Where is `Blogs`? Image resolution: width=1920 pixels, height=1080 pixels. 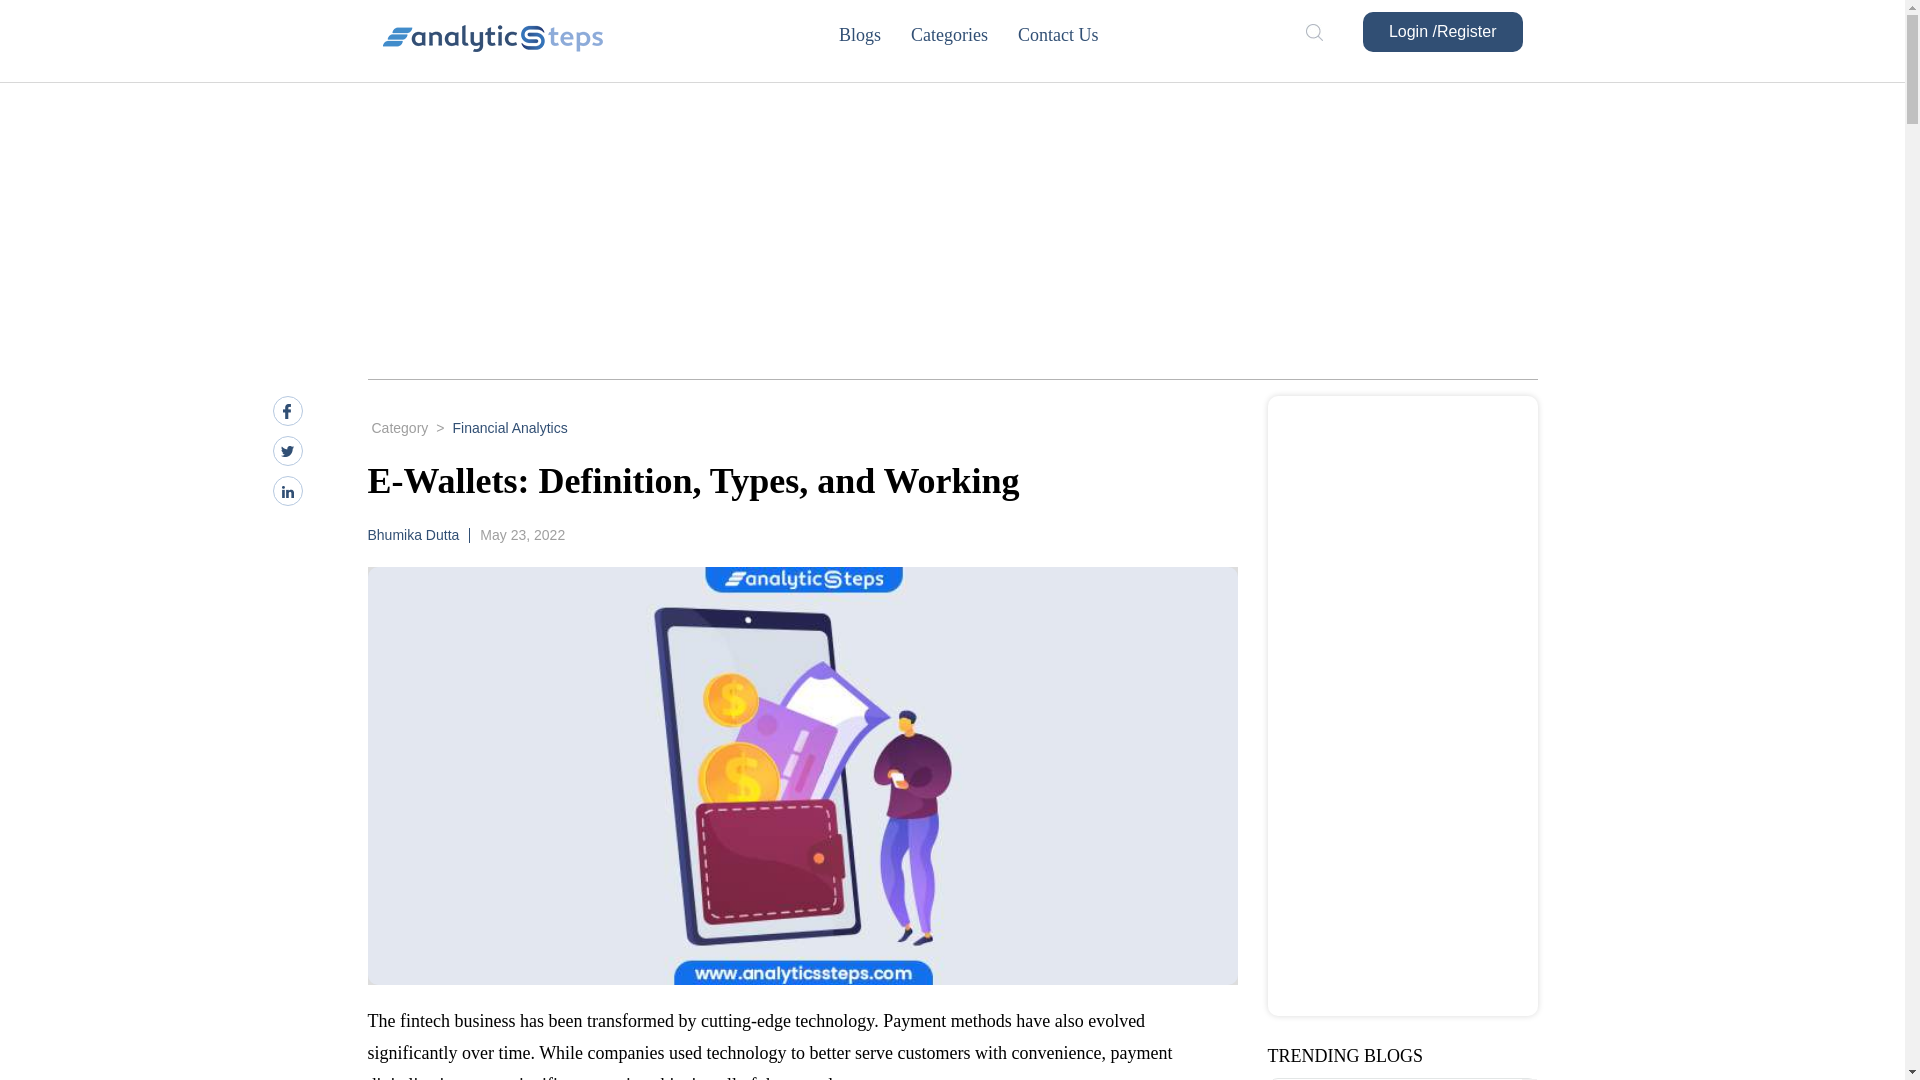 Blogs is located at coordinates (874, 34).